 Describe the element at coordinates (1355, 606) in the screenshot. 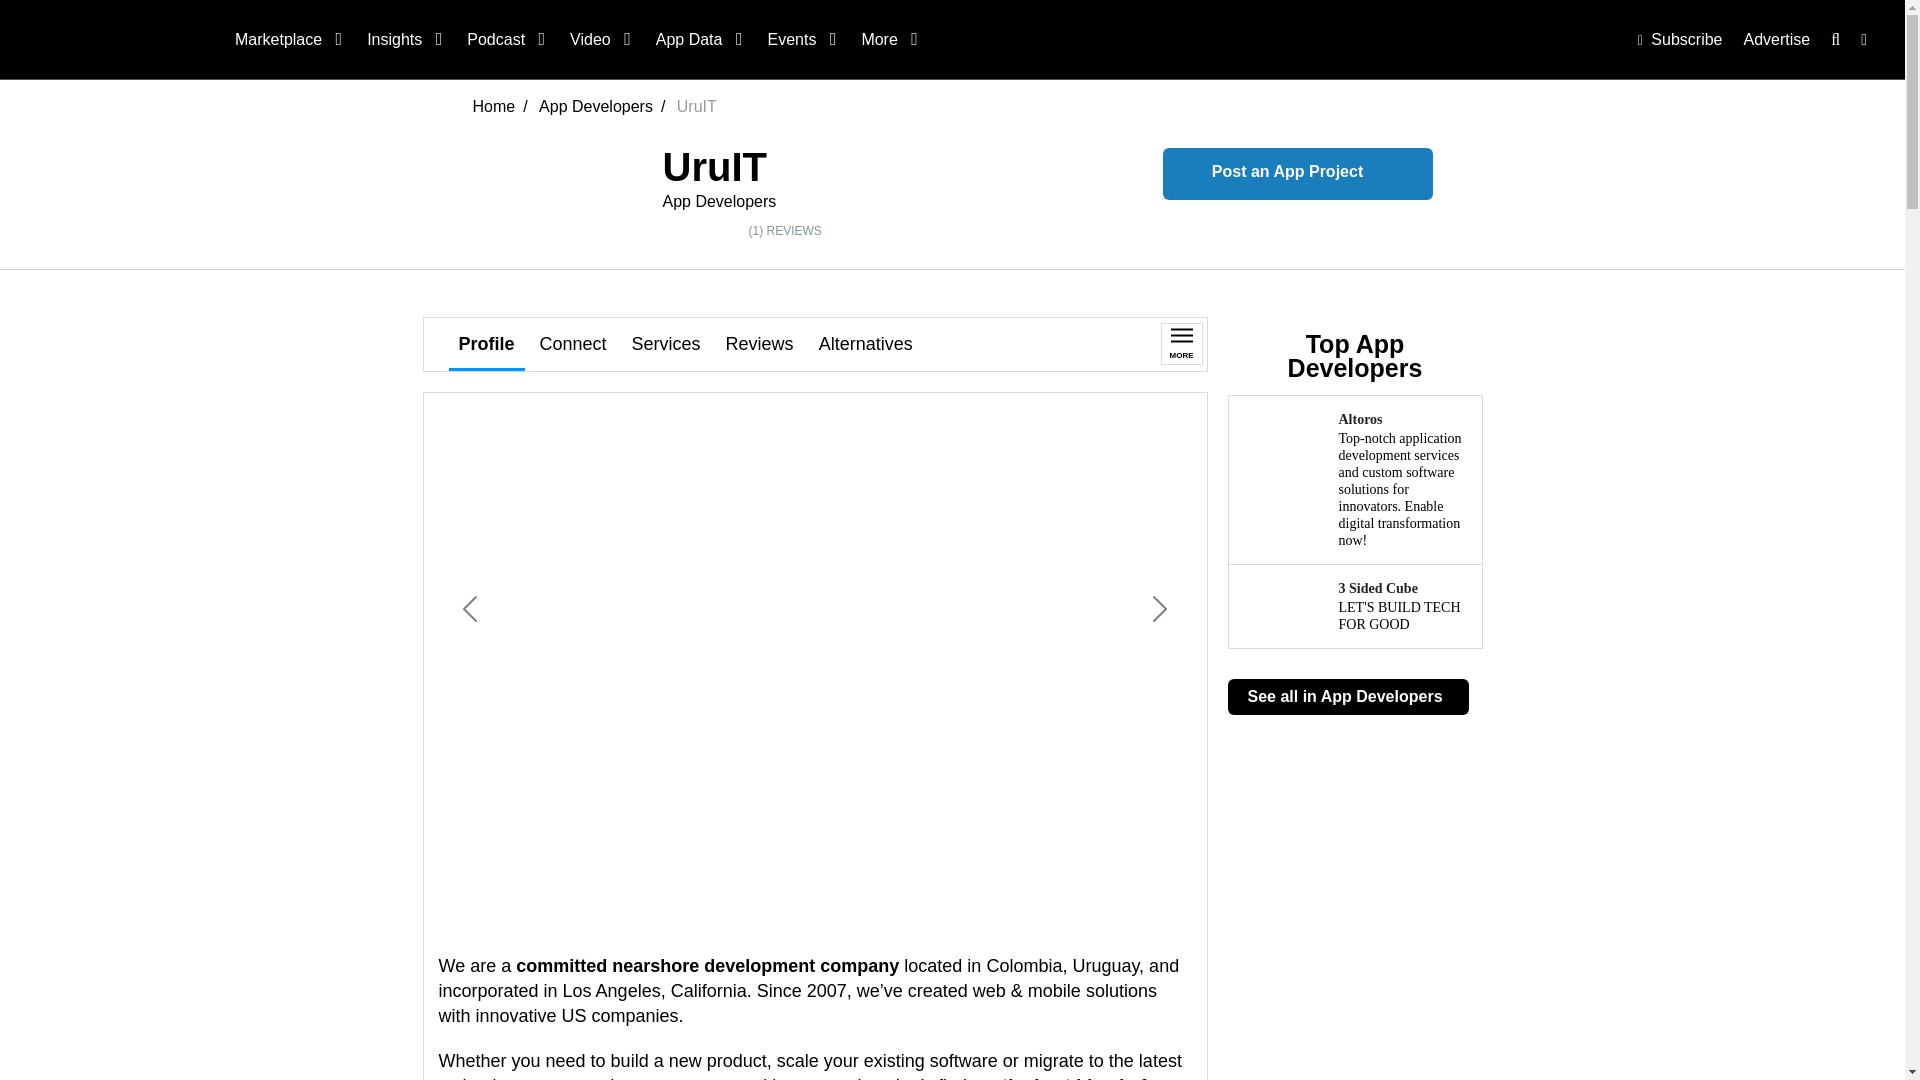

I see `3 Sided Cube` at that location.